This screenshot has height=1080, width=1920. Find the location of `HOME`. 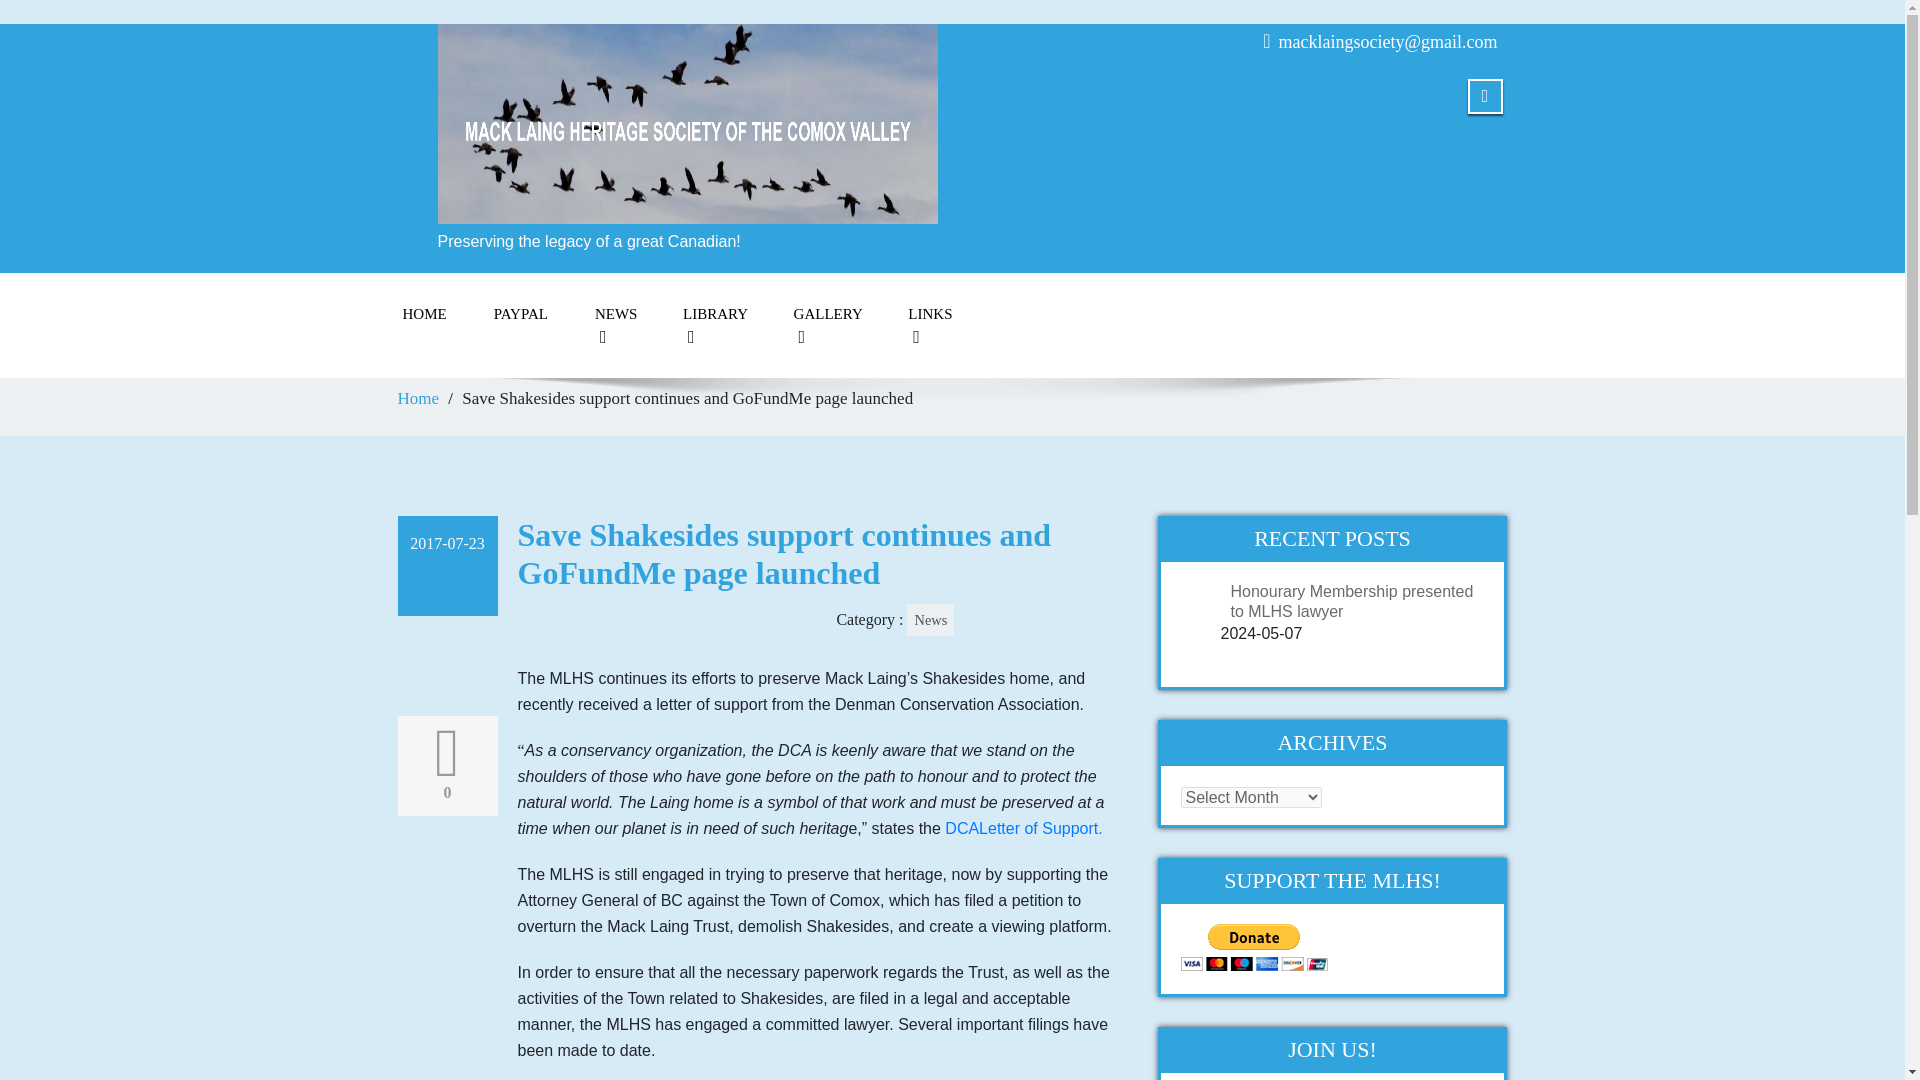

HOME is located at coordinates (424, 314).